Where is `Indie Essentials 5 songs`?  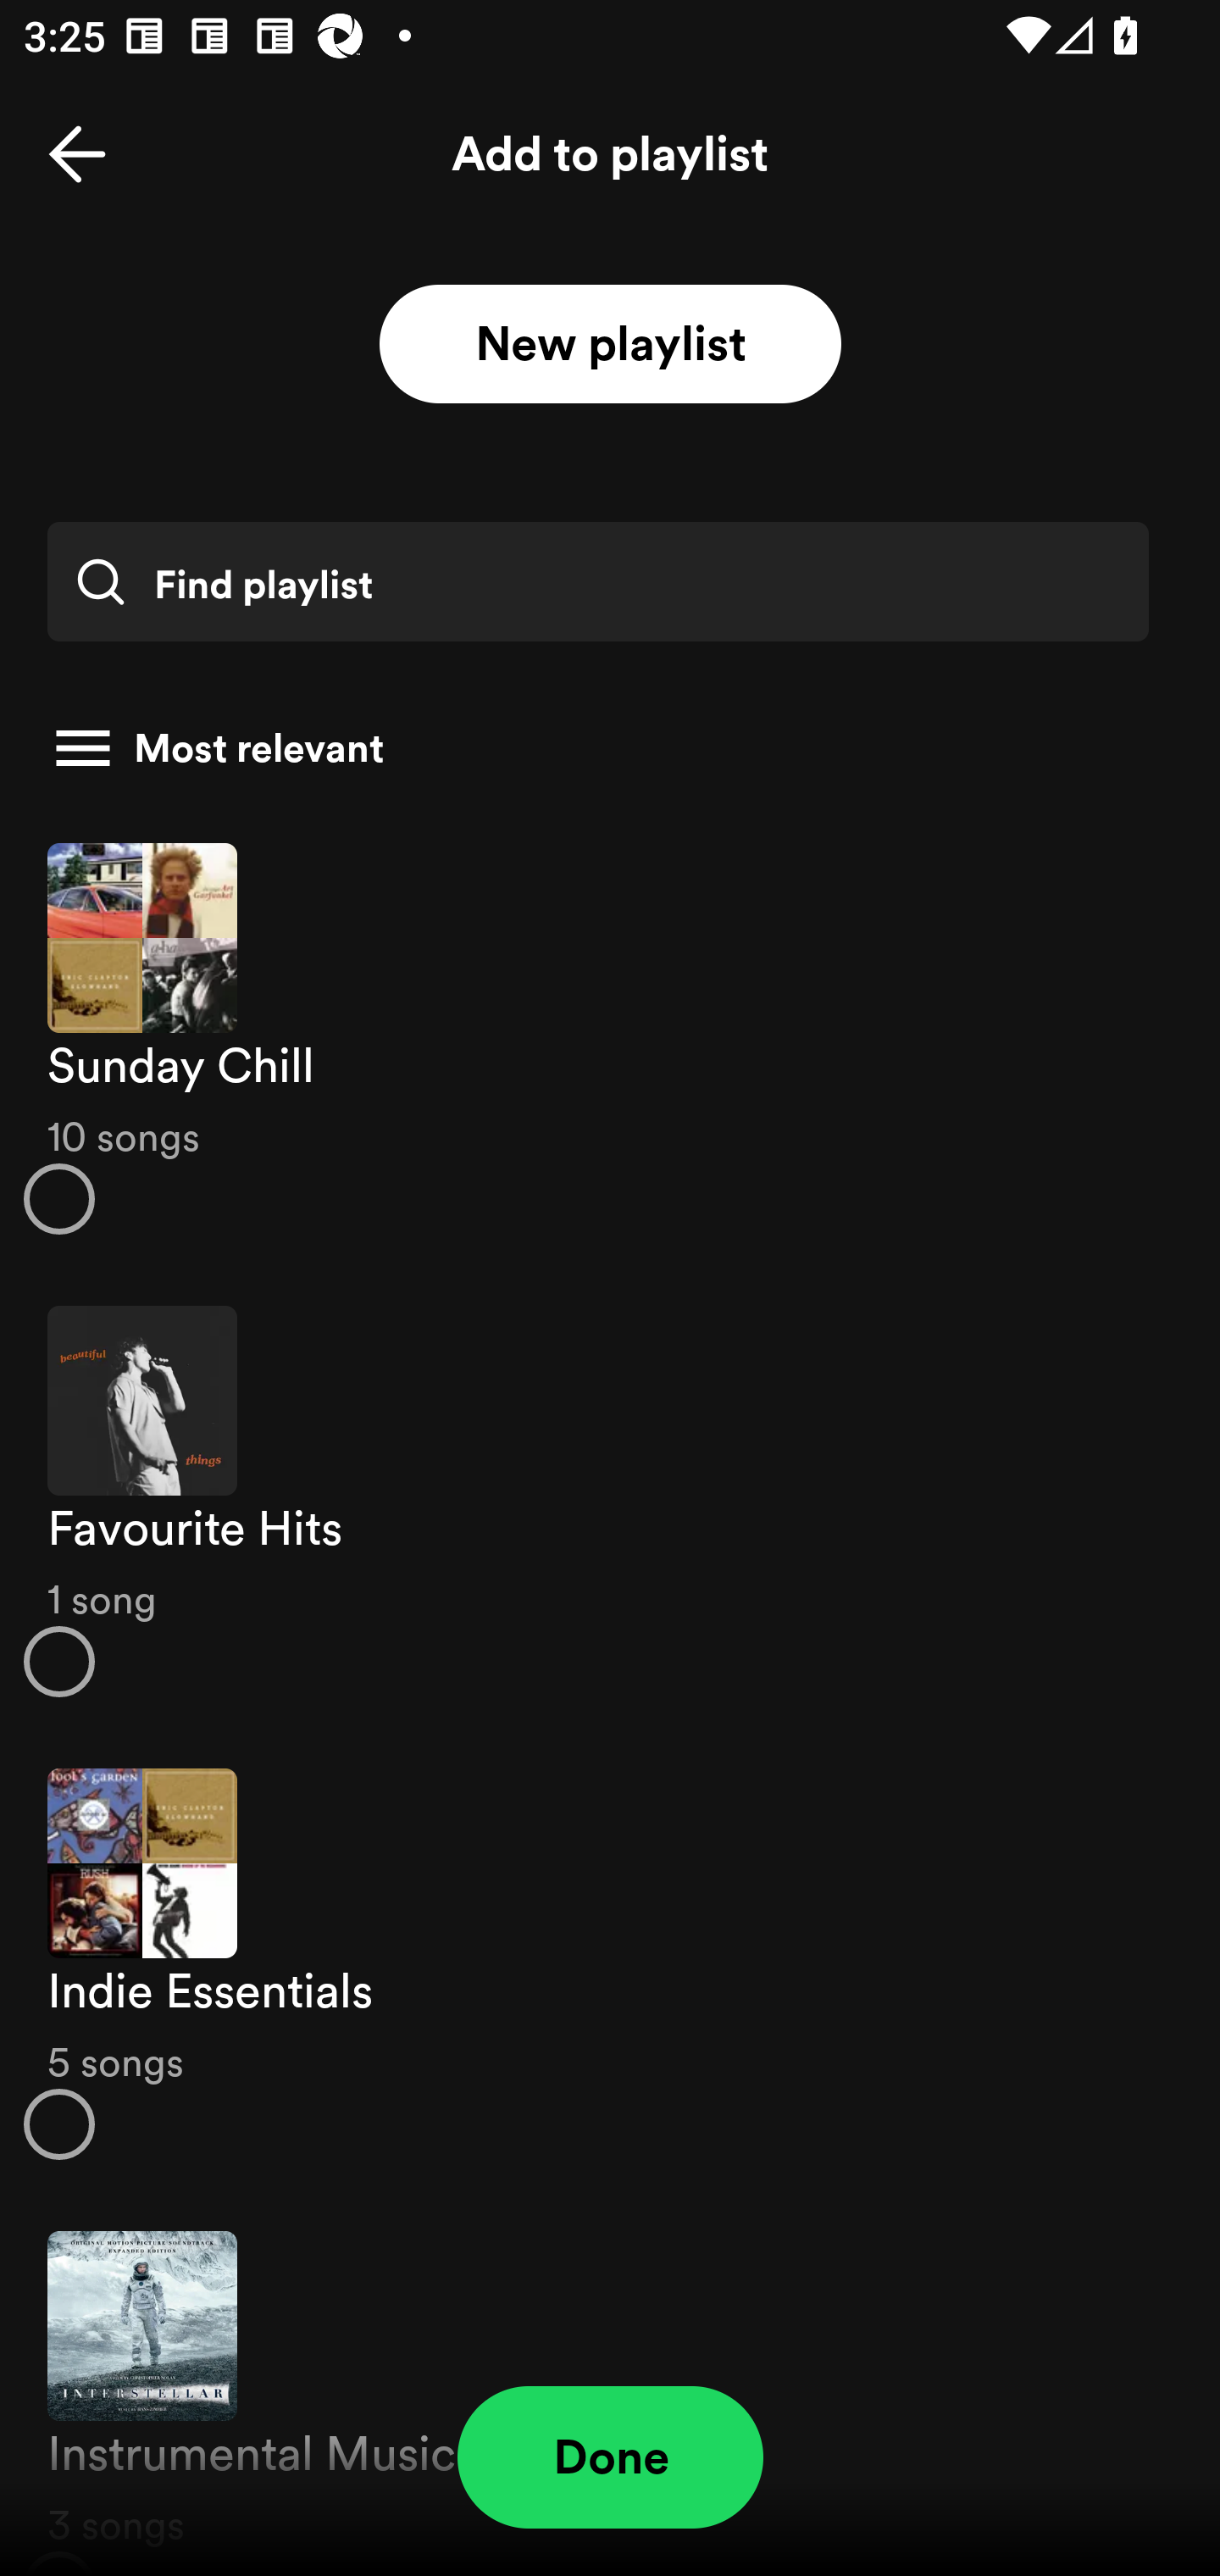 Indie Essentials 5 songs is located at coordinates (610, 1964).